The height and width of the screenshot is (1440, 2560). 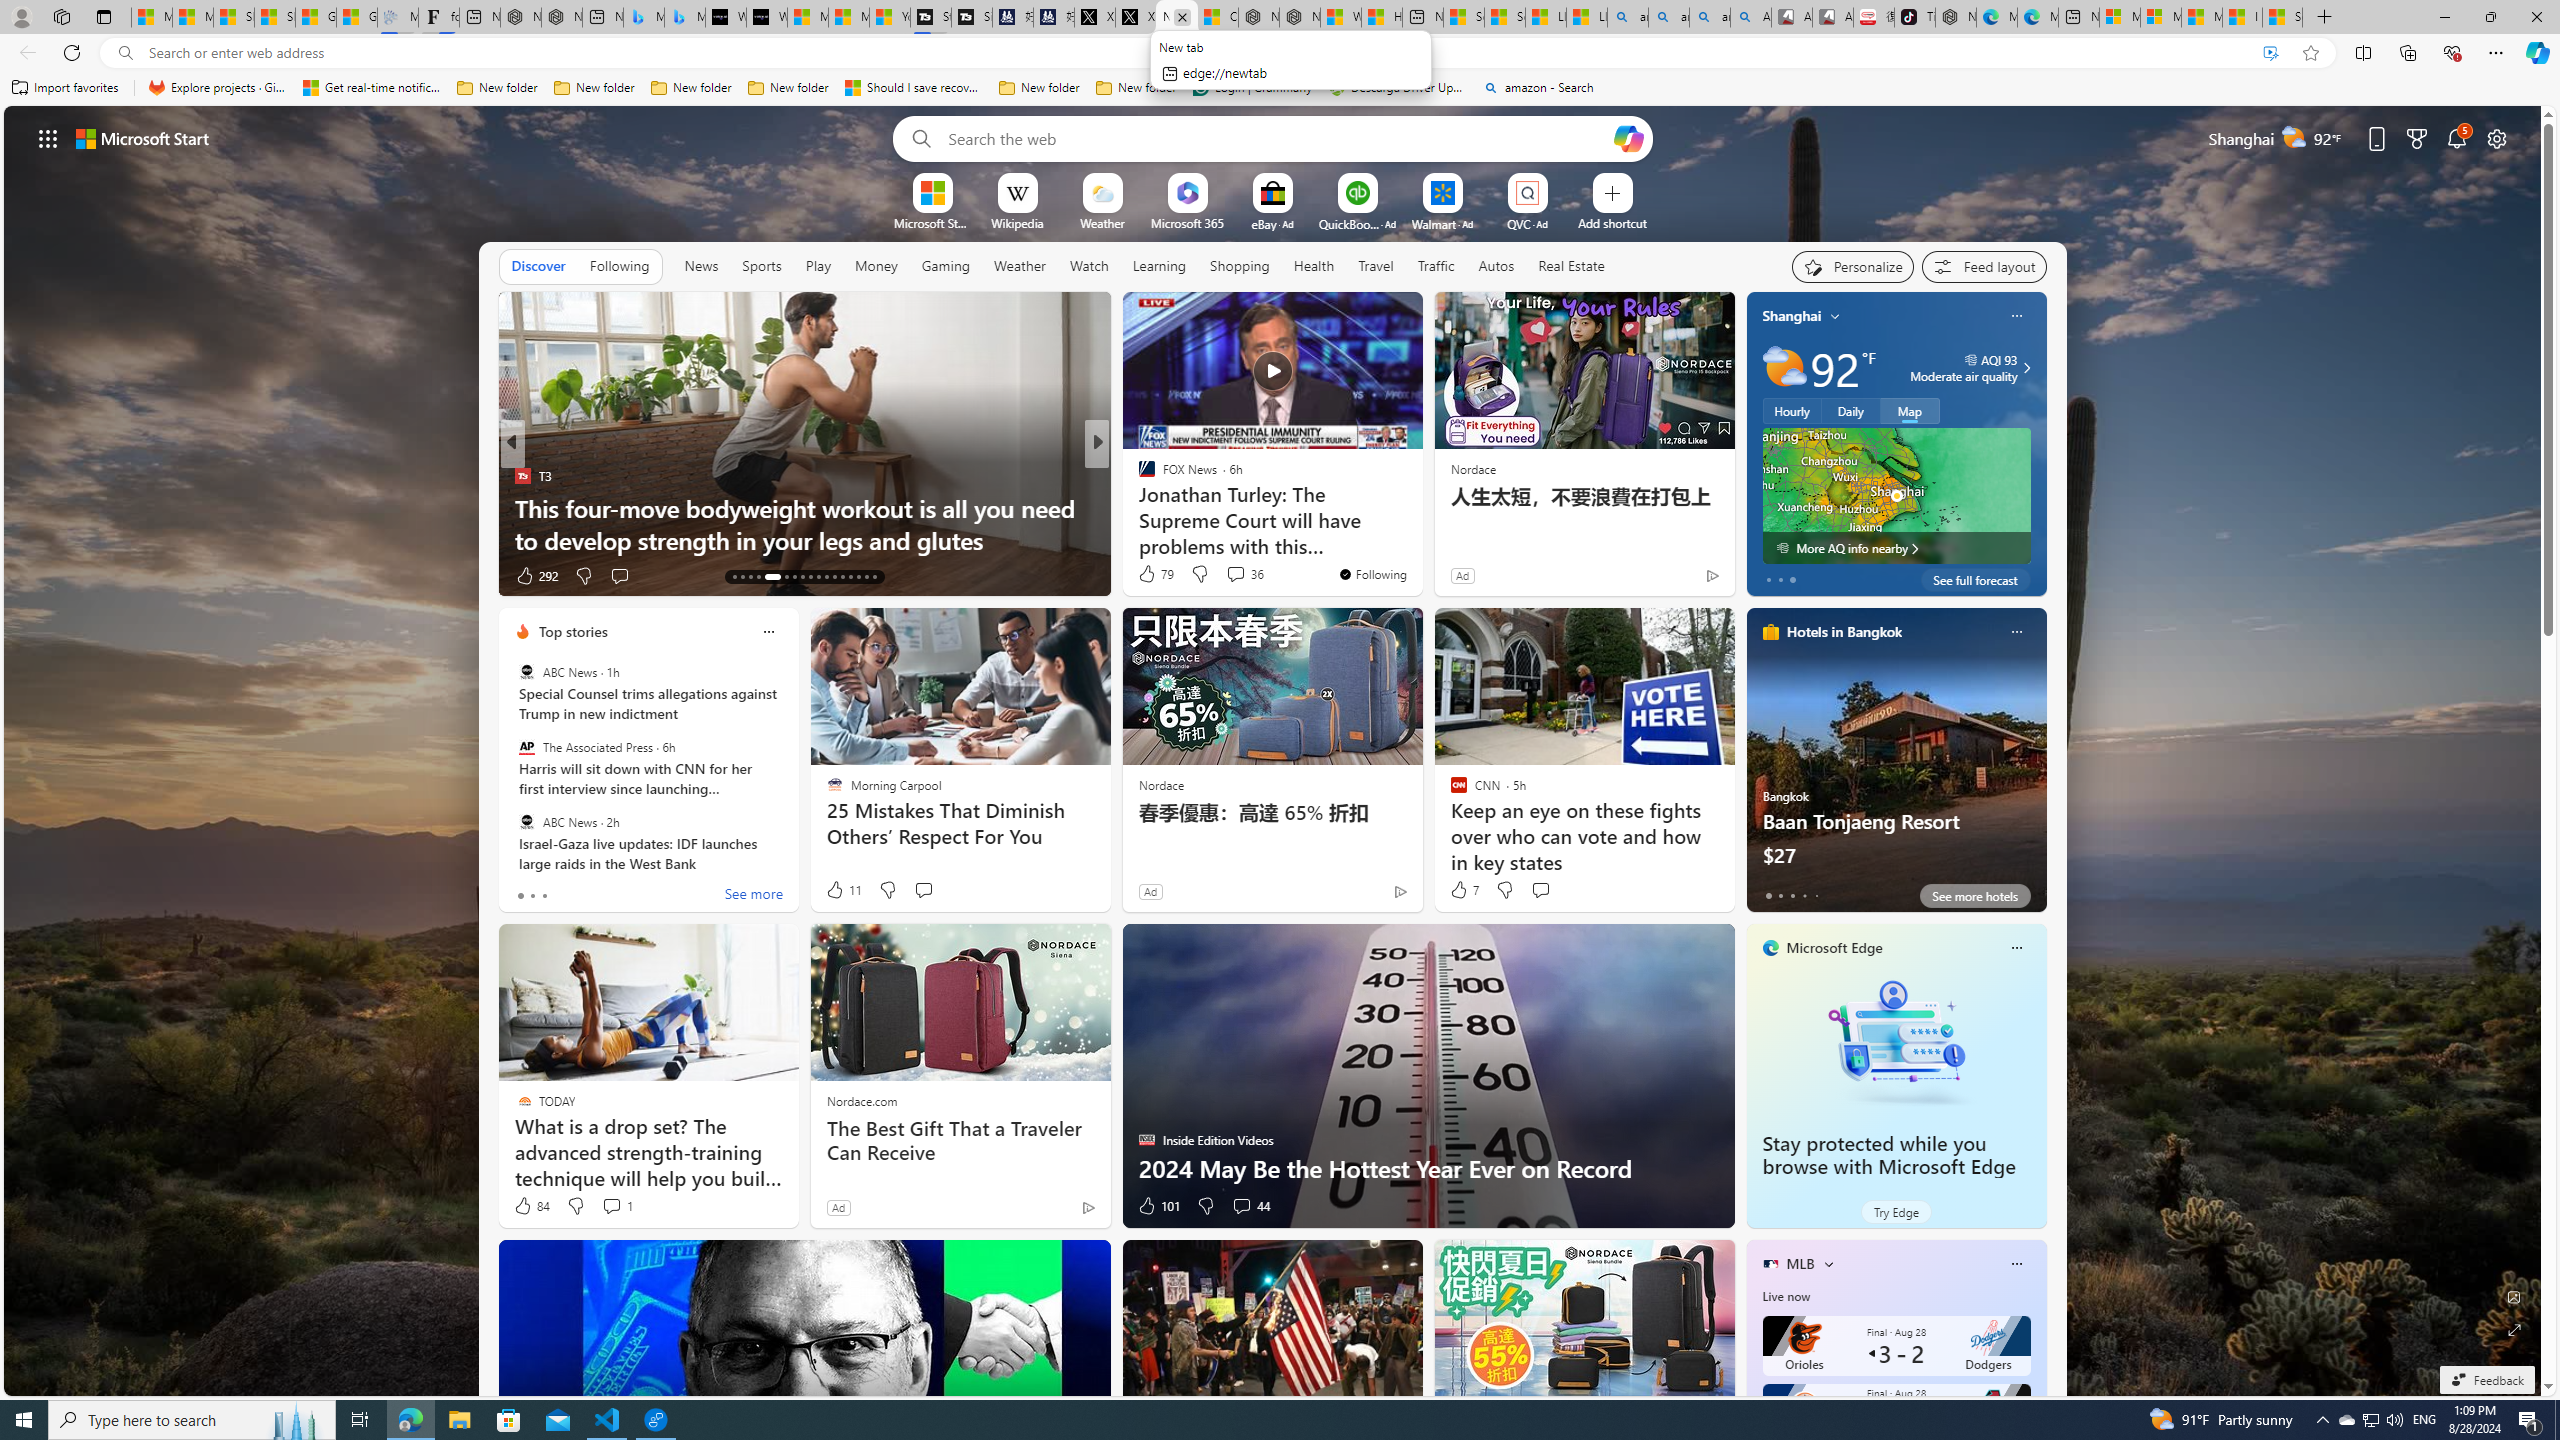 What do you see at coordinates (2536, 17) in the screenshot?
I see `Close` at bounding box center [2536, 17].